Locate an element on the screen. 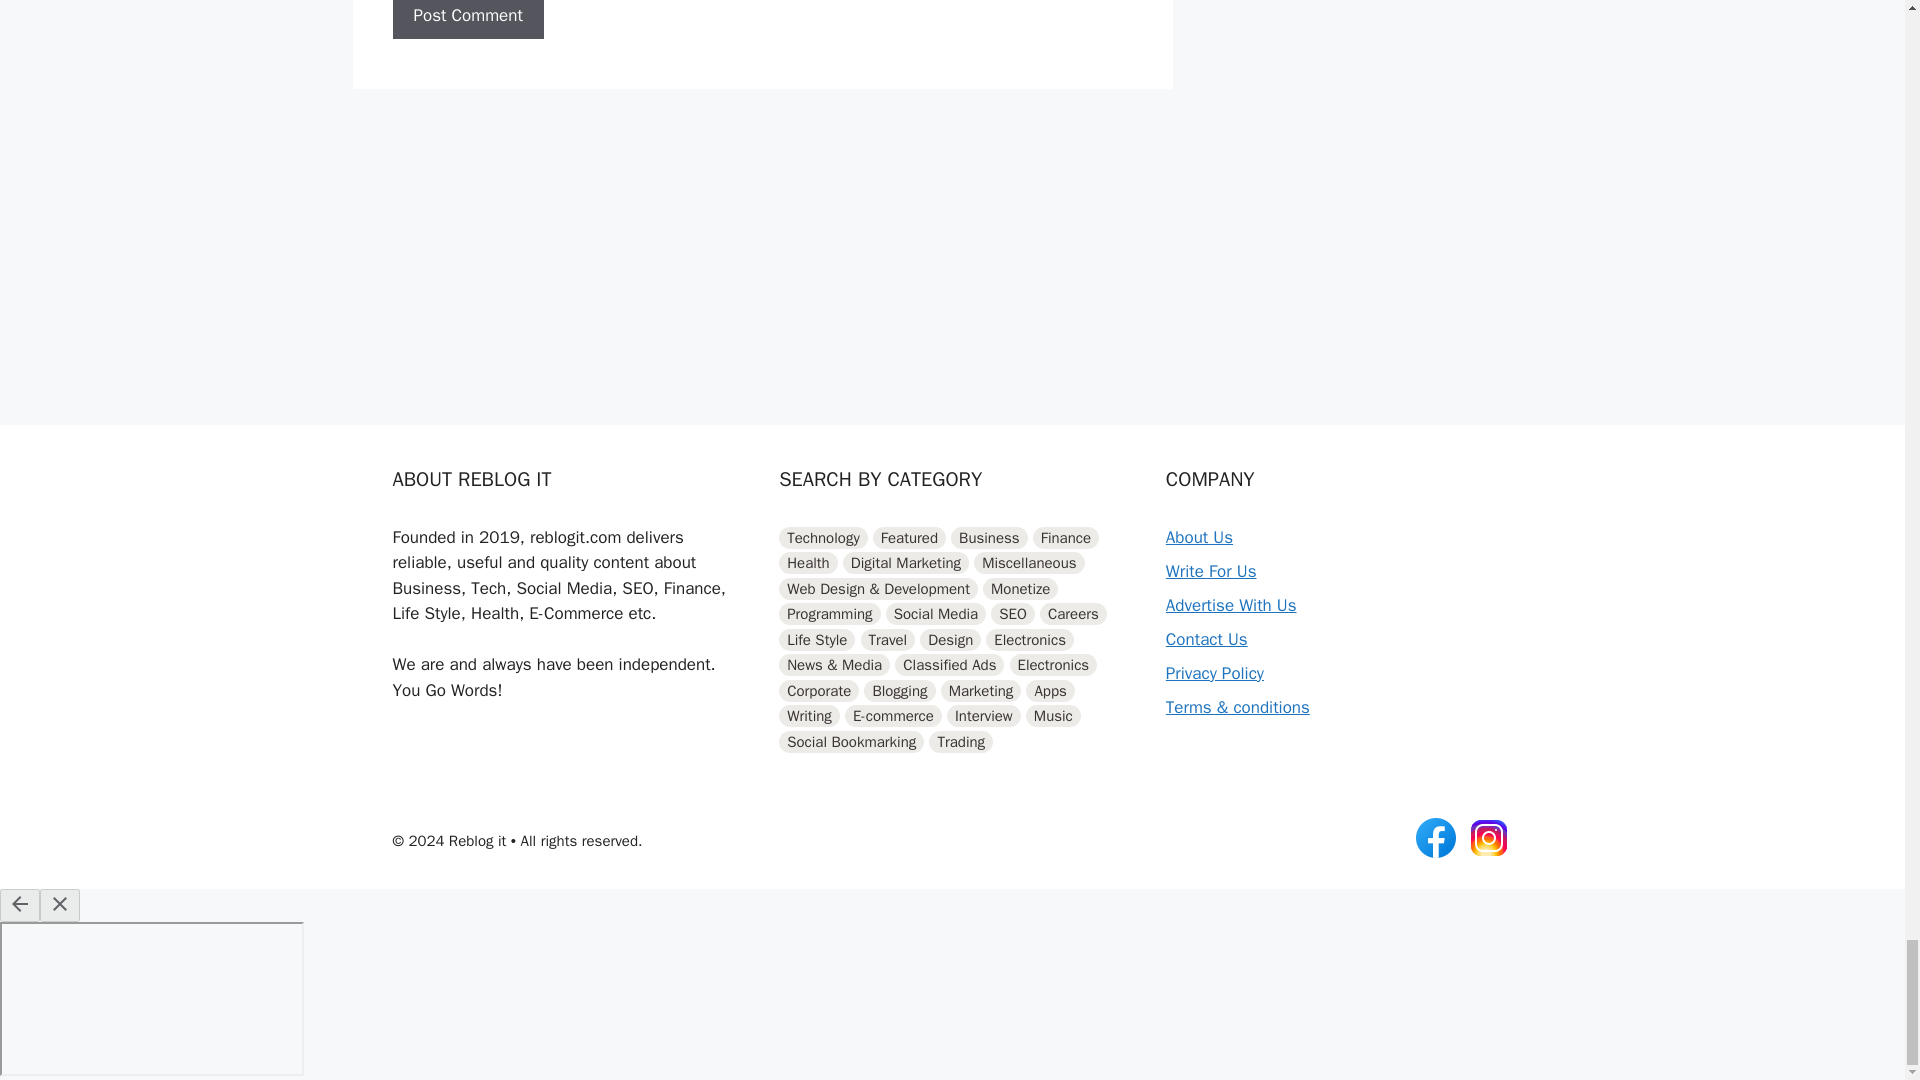 This screenshot has height=1080, width=1920. Post Comment is located at coordinates (467, 20).